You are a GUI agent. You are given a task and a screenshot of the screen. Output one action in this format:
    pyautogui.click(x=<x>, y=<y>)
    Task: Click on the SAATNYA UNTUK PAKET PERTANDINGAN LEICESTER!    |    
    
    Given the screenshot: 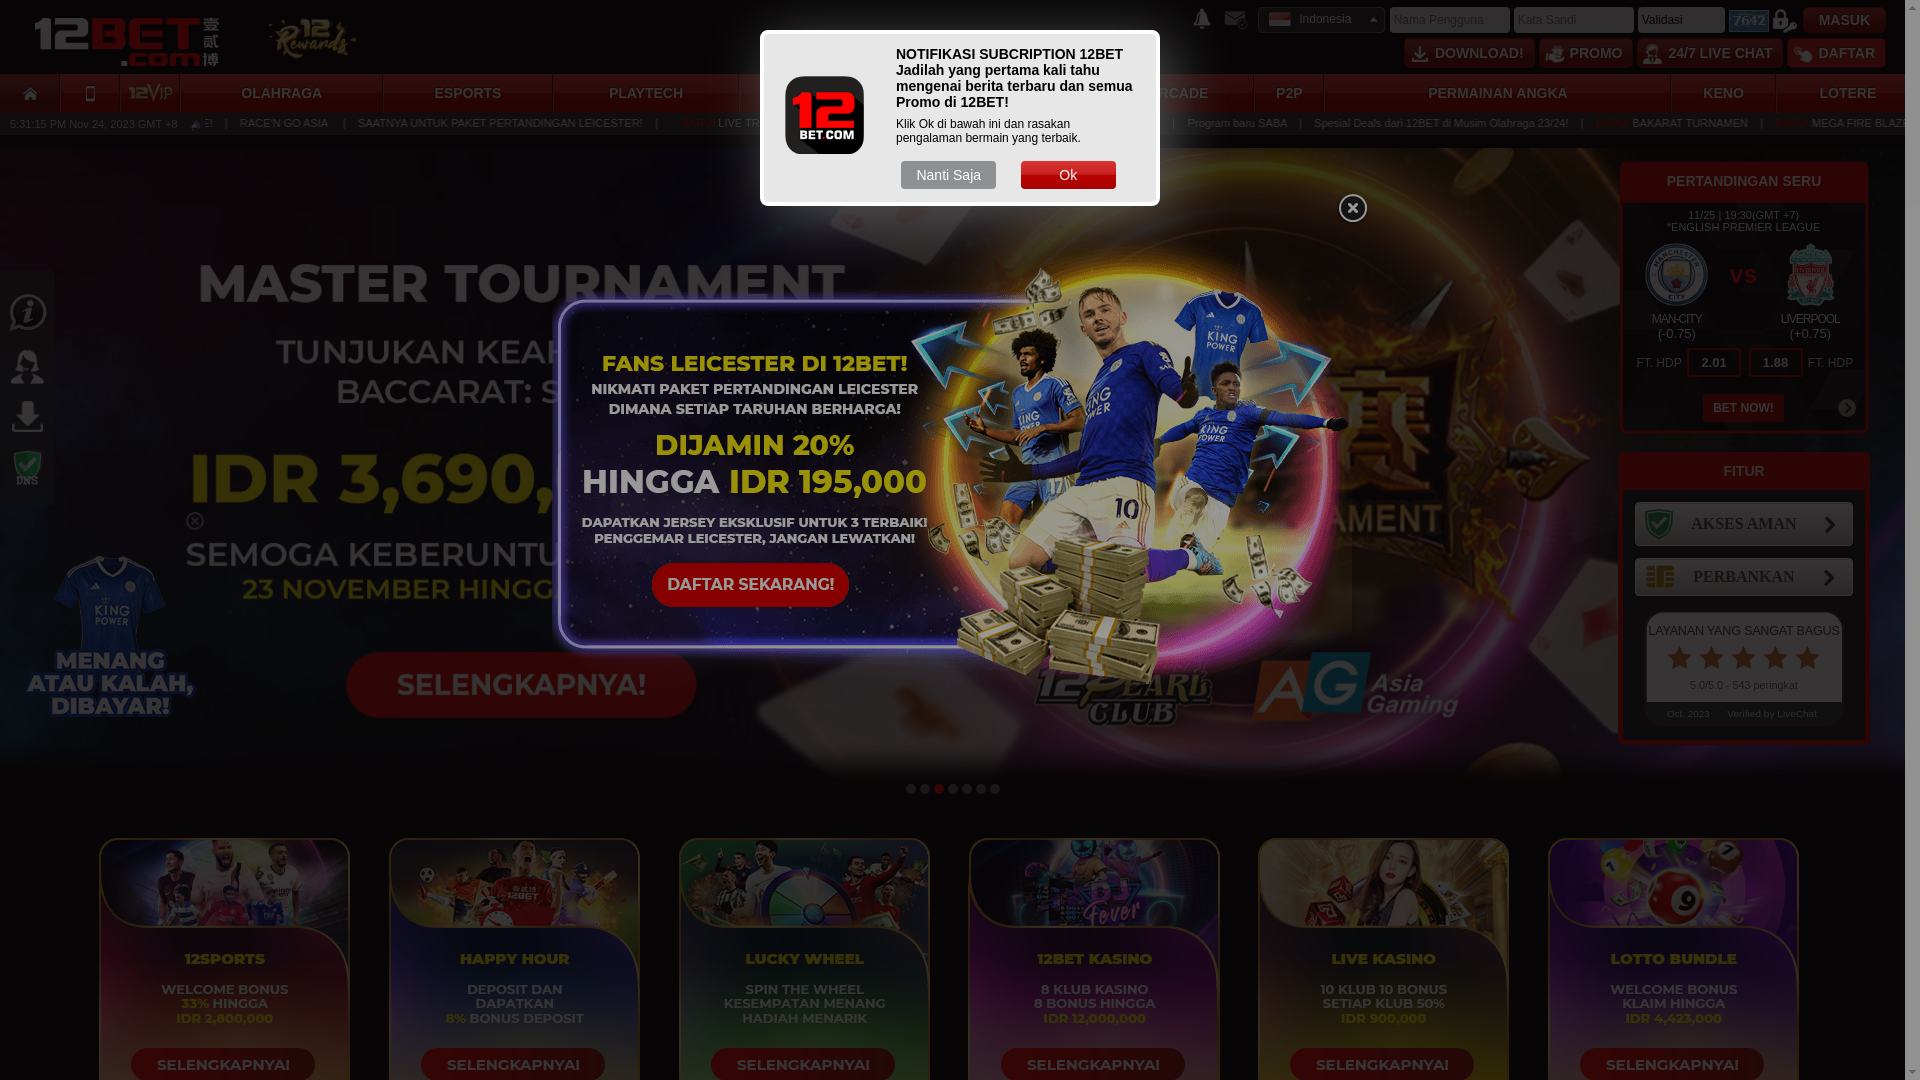 What is the action you would take?
    pyautogui.click(x=765, y=123)
    